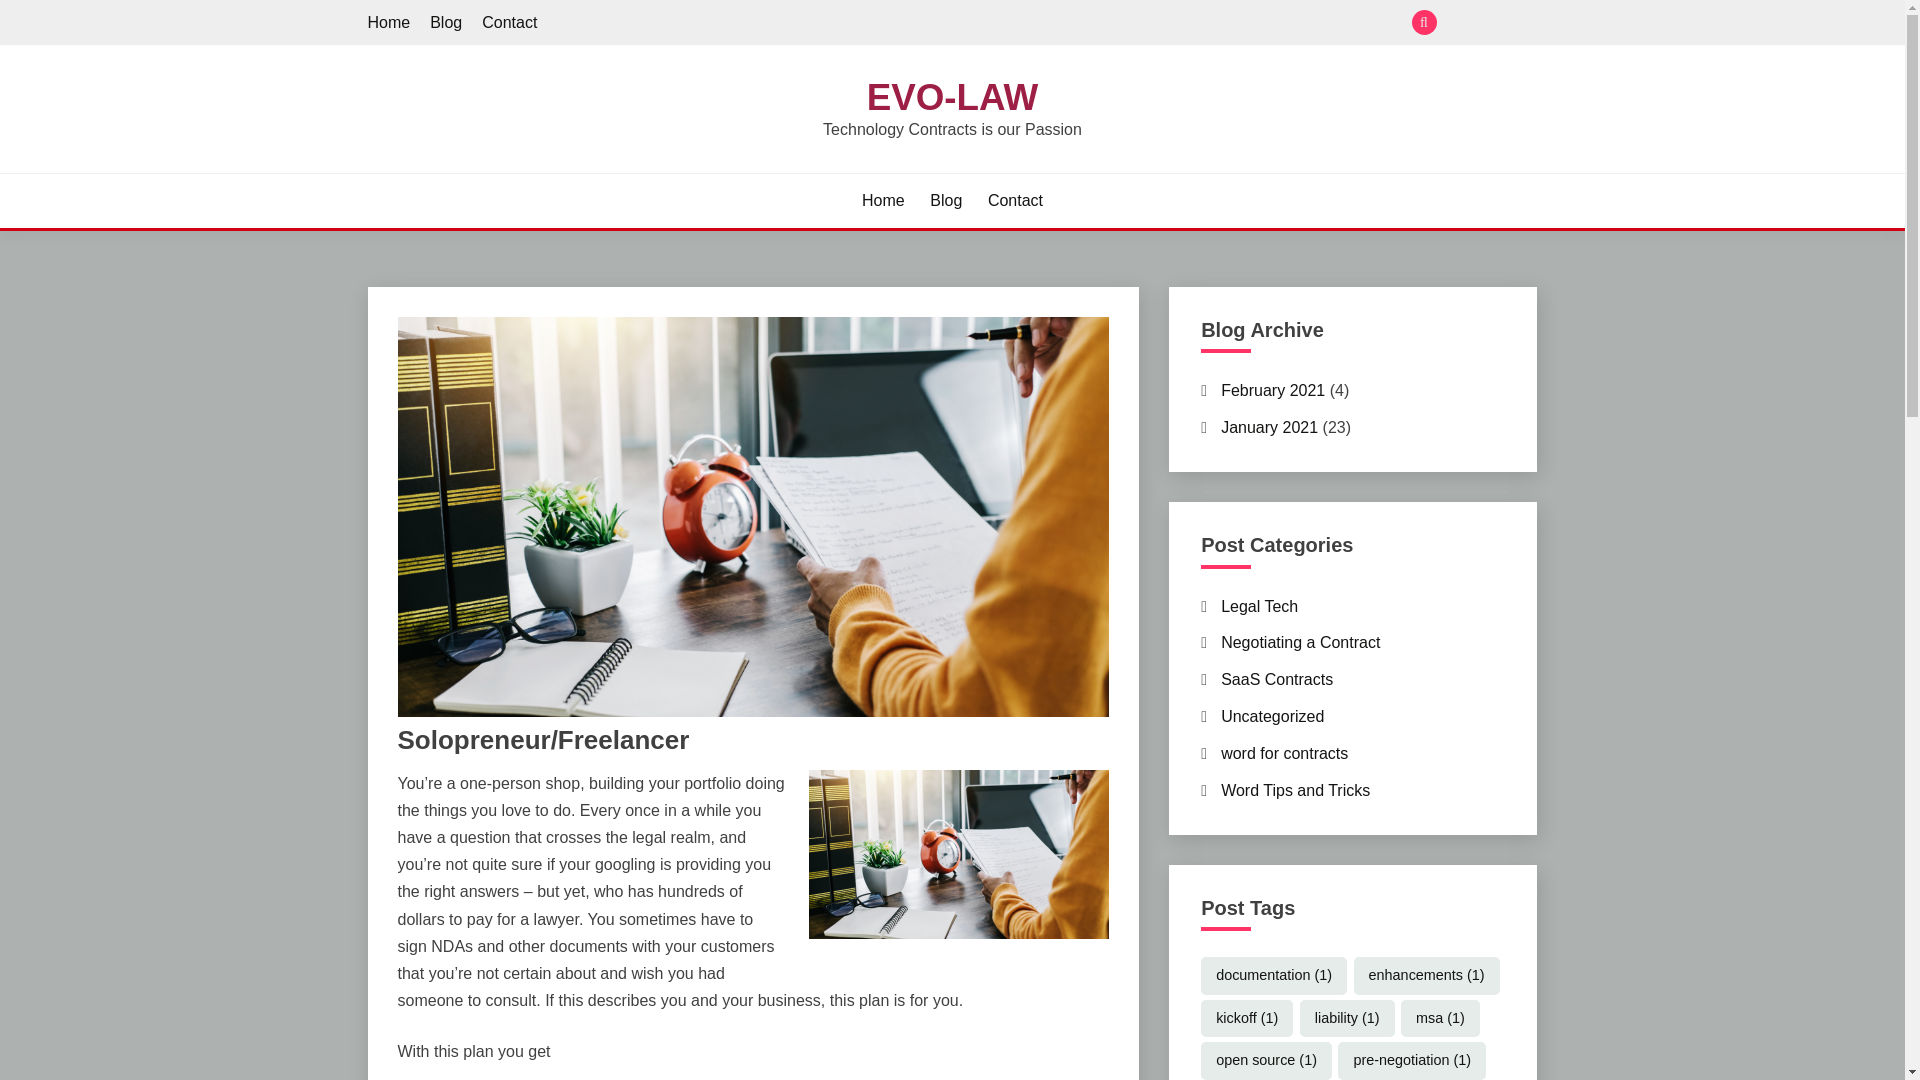 This screenshot has height=1080, width=1920. Describe the element at coordinates (945, 200) in the screenshot. I see `Blog` at that location.